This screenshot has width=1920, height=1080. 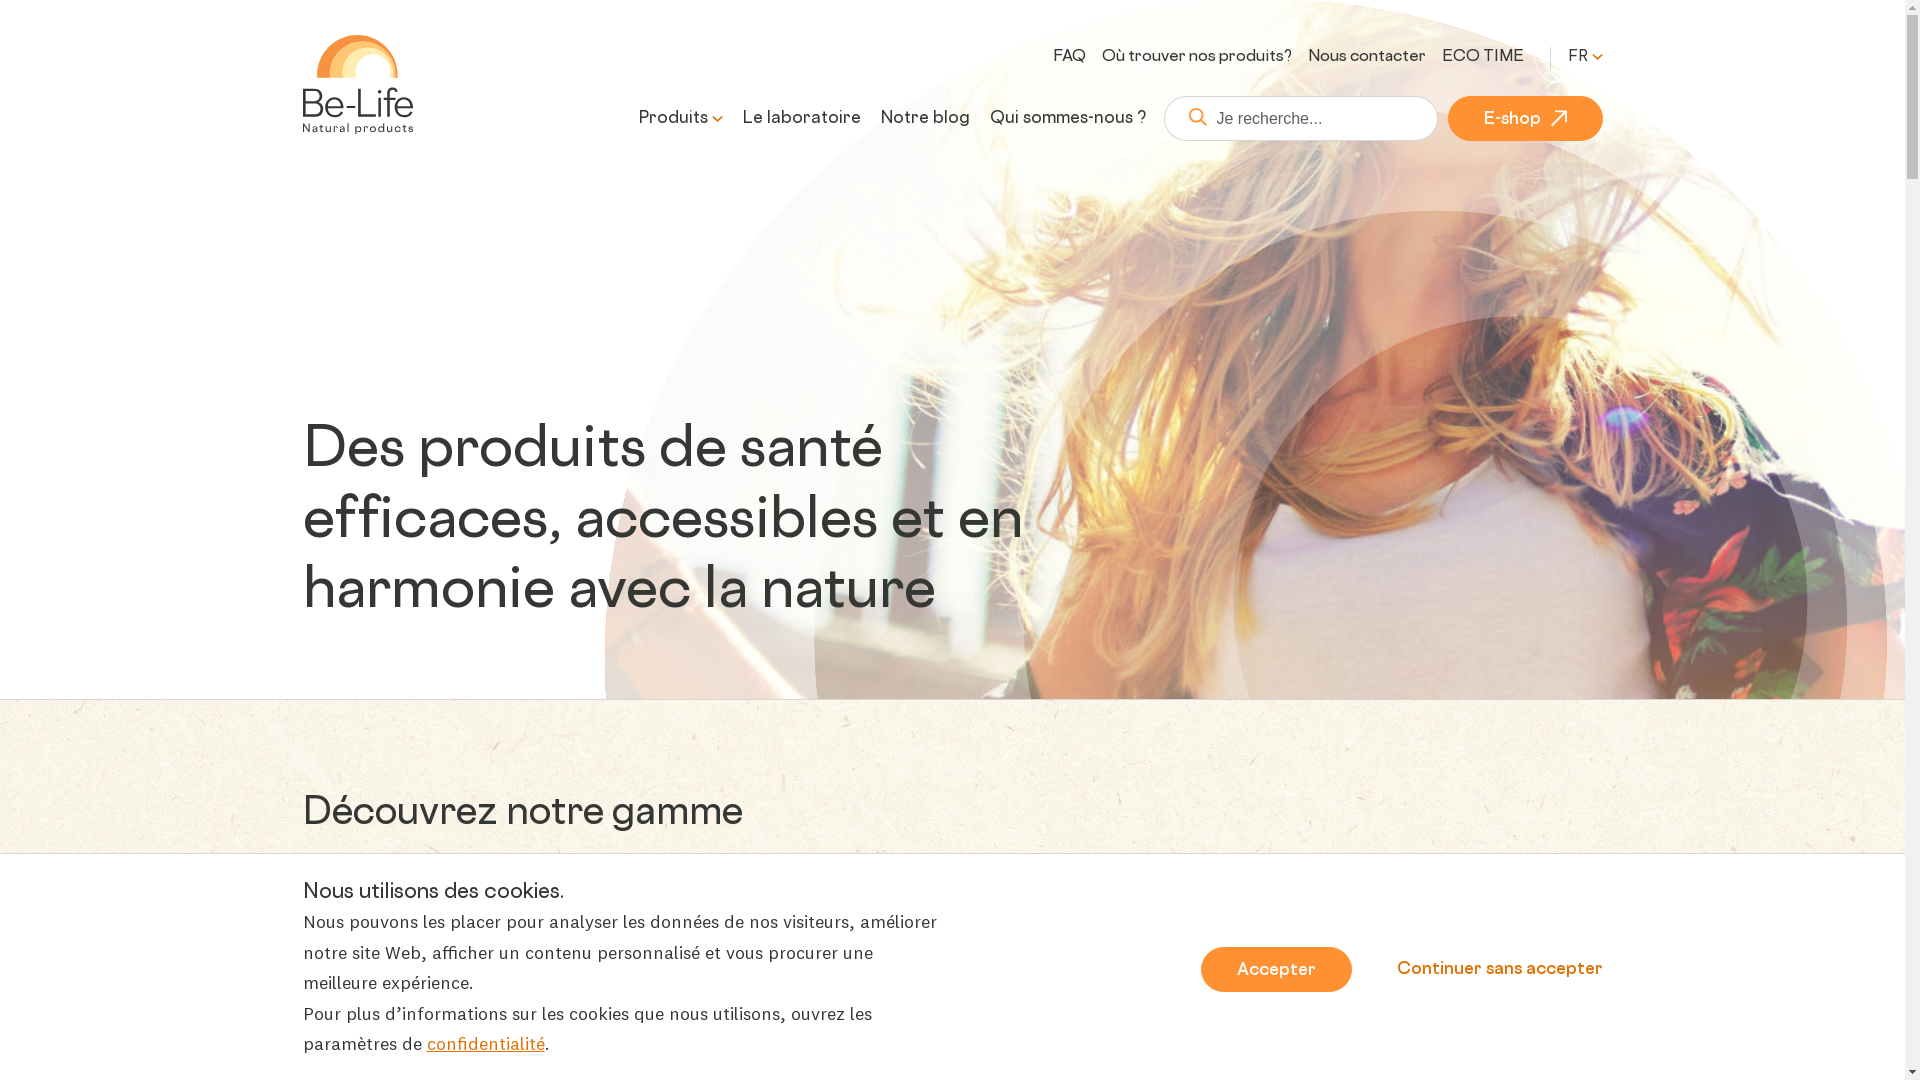 What do you see at coordinates (1367, 58) in the screenshot?
I see `Nous contacter` at bounding box center [1367, 58].